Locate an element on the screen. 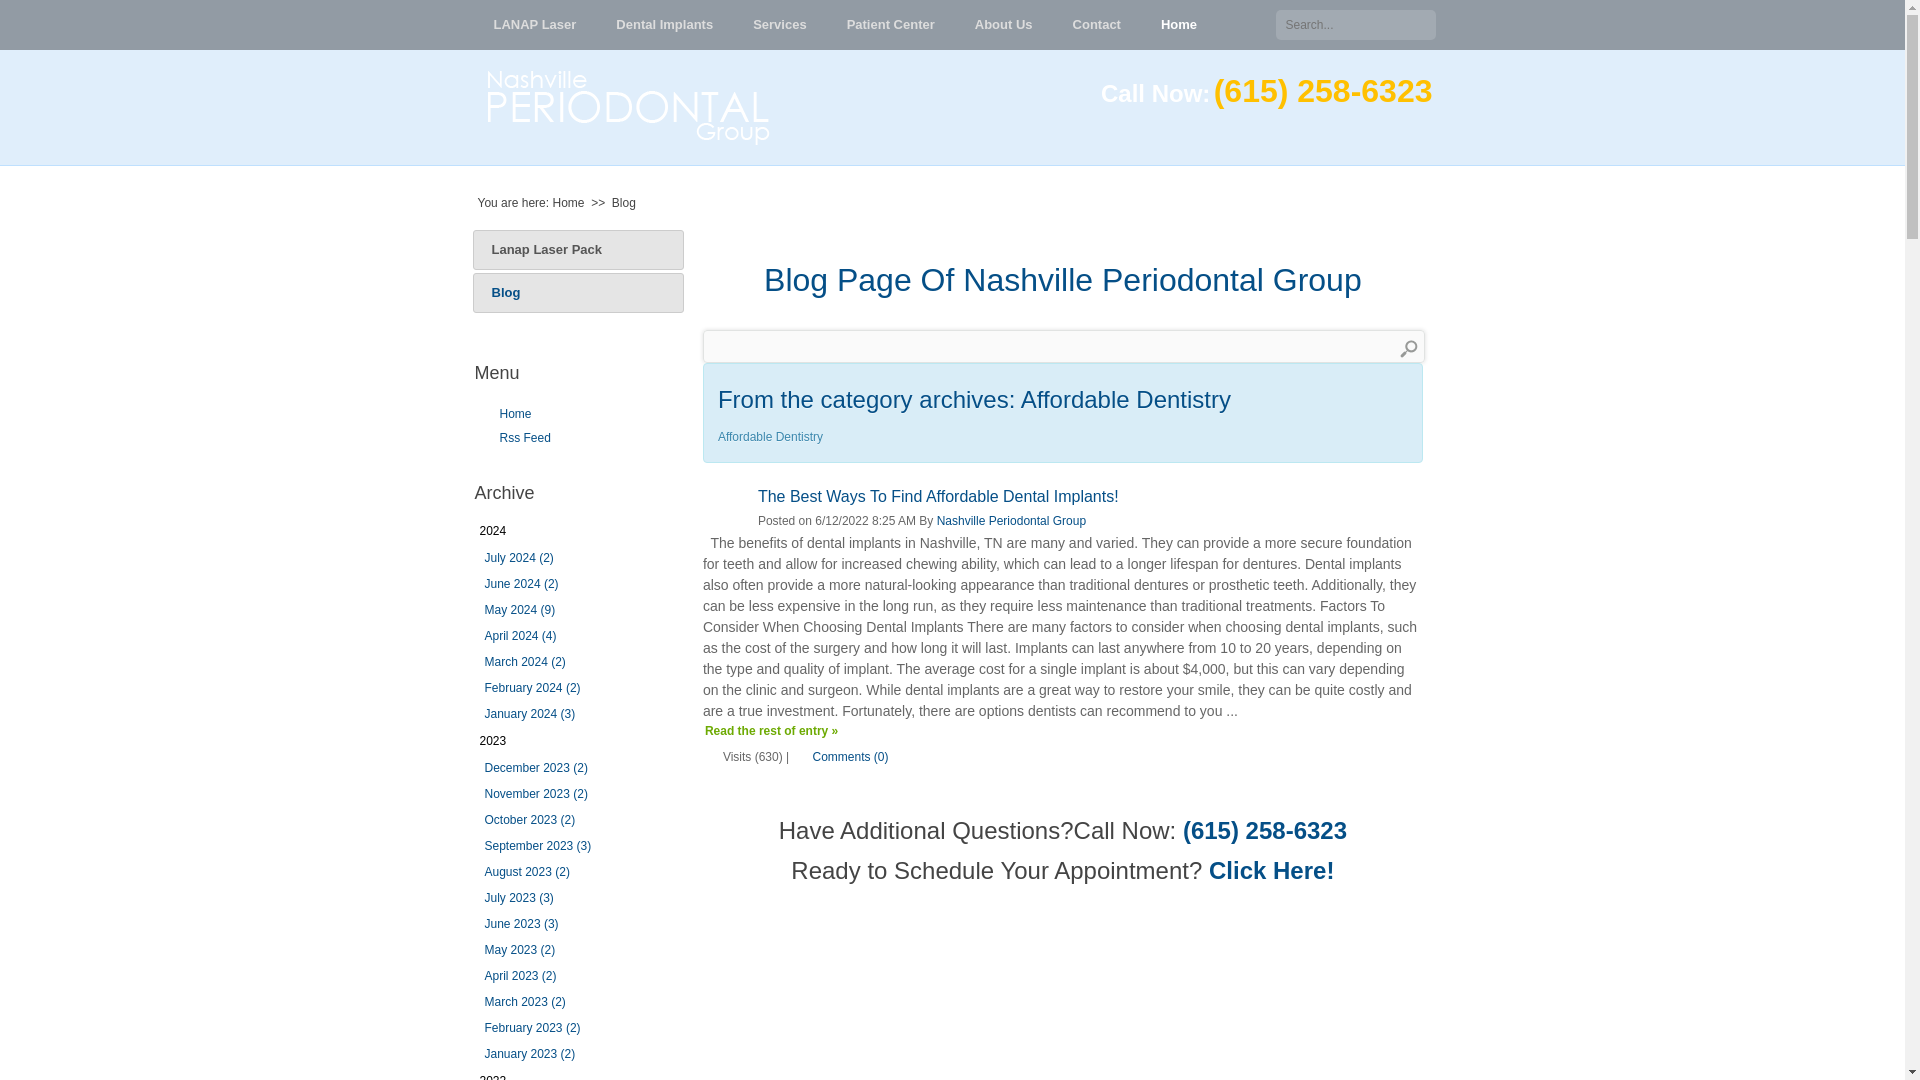 The image size is (1920, 1080). LANAP Laser is located at coordinates (536, 24).